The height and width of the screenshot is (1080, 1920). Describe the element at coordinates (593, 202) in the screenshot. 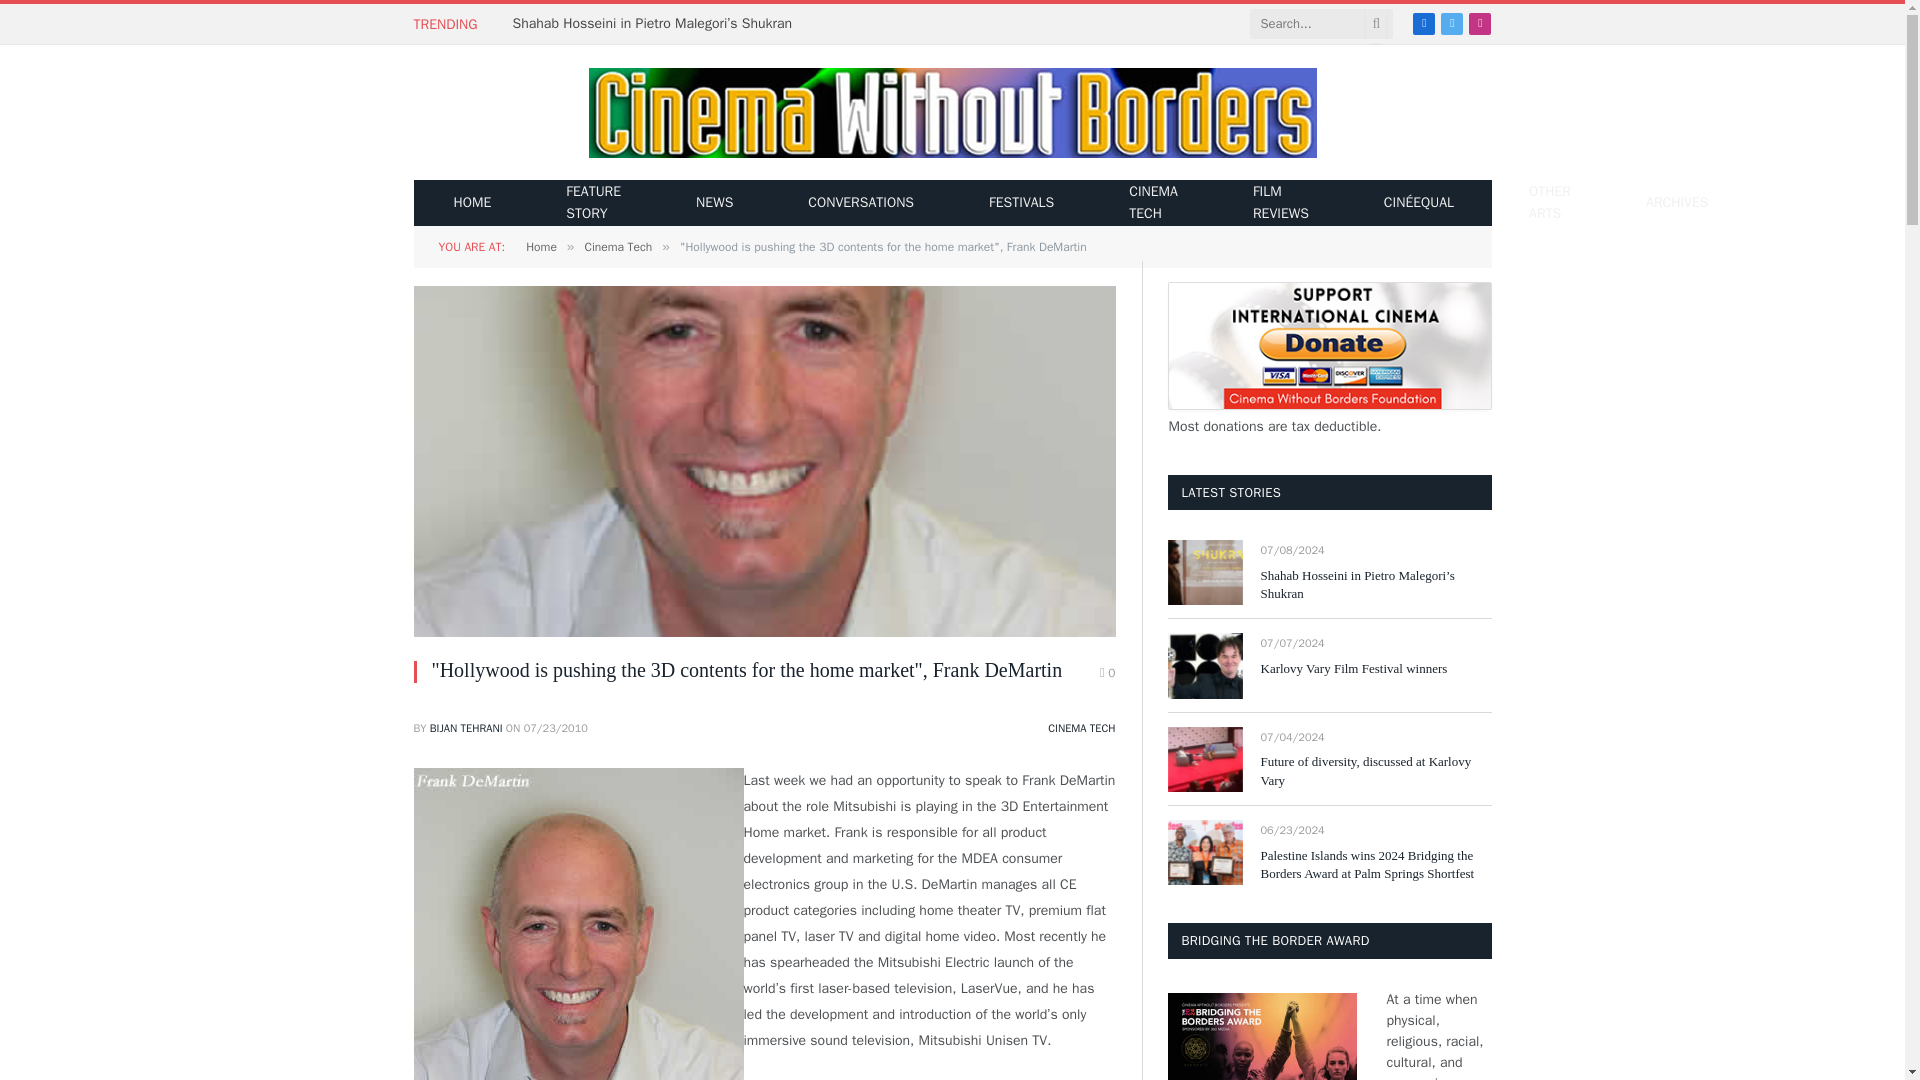

I see `FEATURE STORY` at that location.